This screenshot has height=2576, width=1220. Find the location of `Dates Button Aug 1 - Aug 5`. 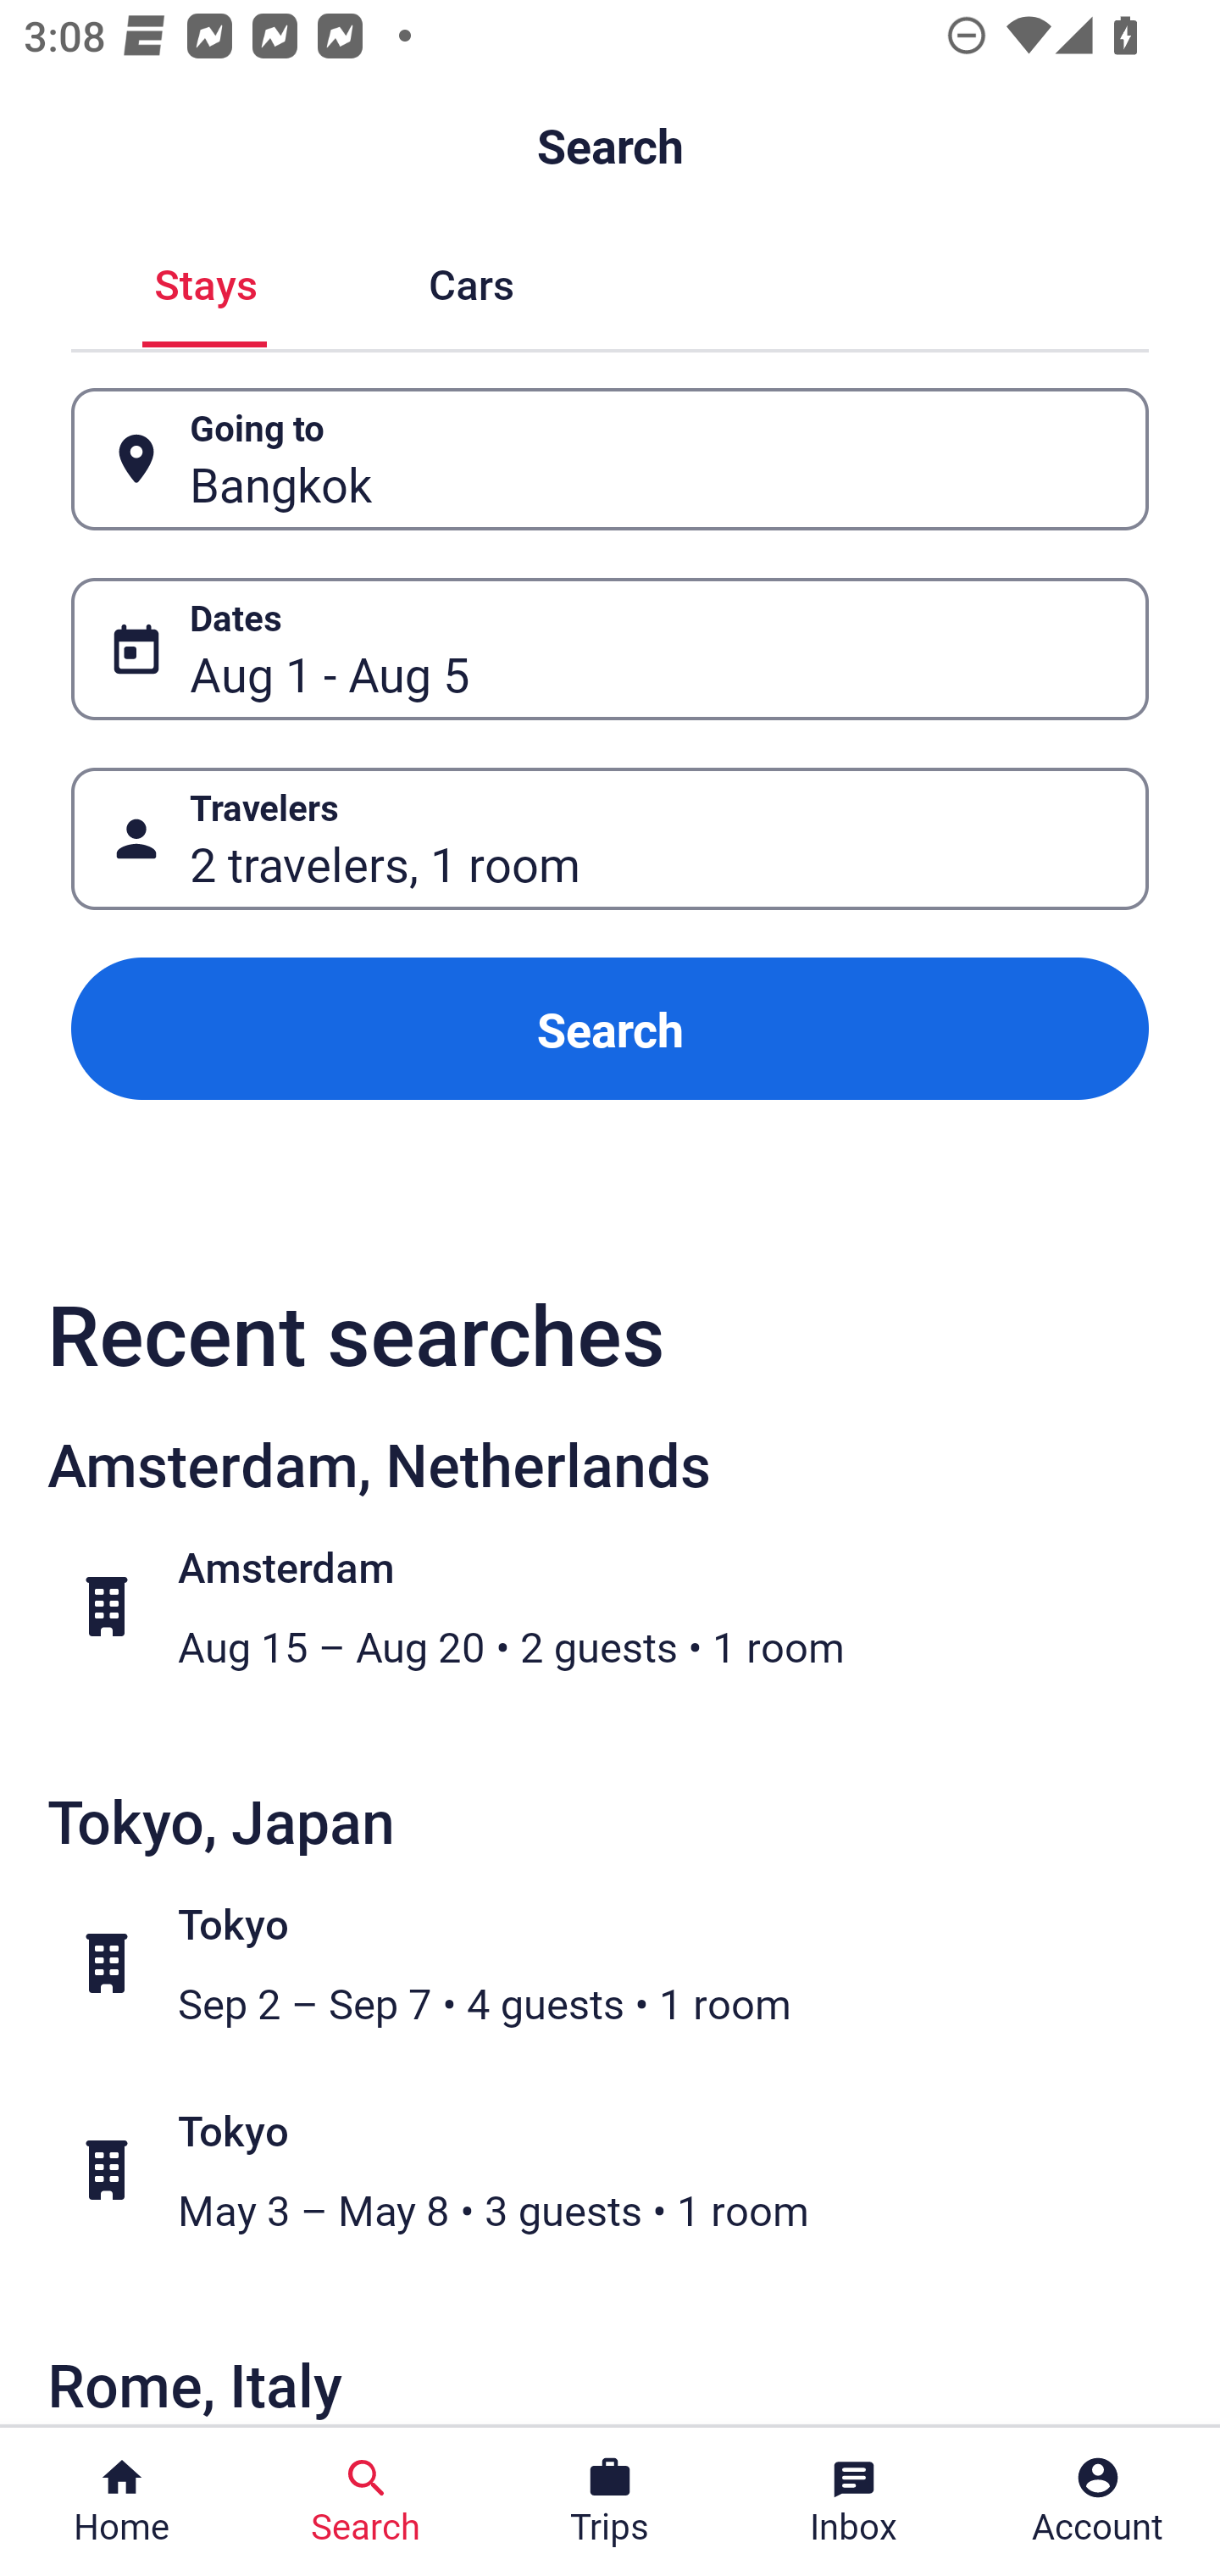

Dates Button Aug 1 - Aug 5 is located at coordinates (610, 649).